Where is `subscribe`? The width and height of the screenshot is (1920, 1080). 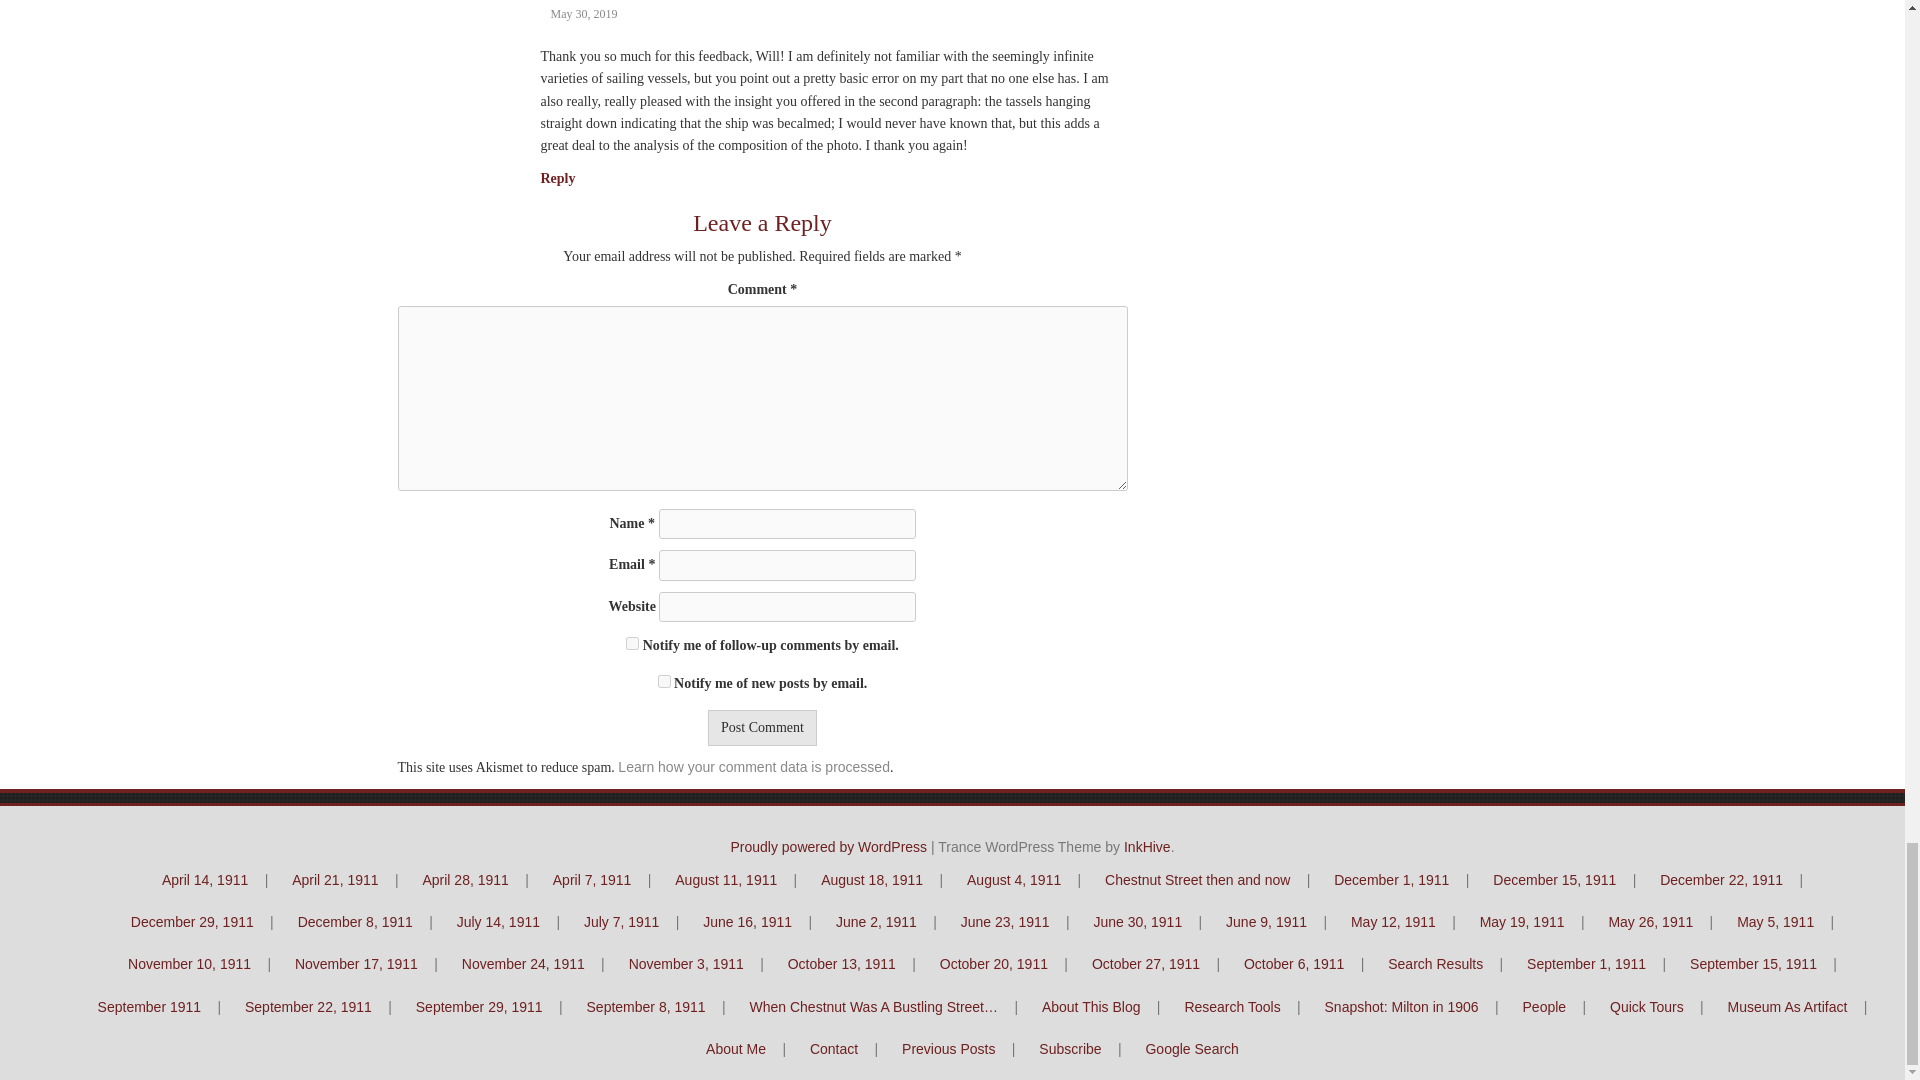 subscribe is located at coordinates (632, 644).